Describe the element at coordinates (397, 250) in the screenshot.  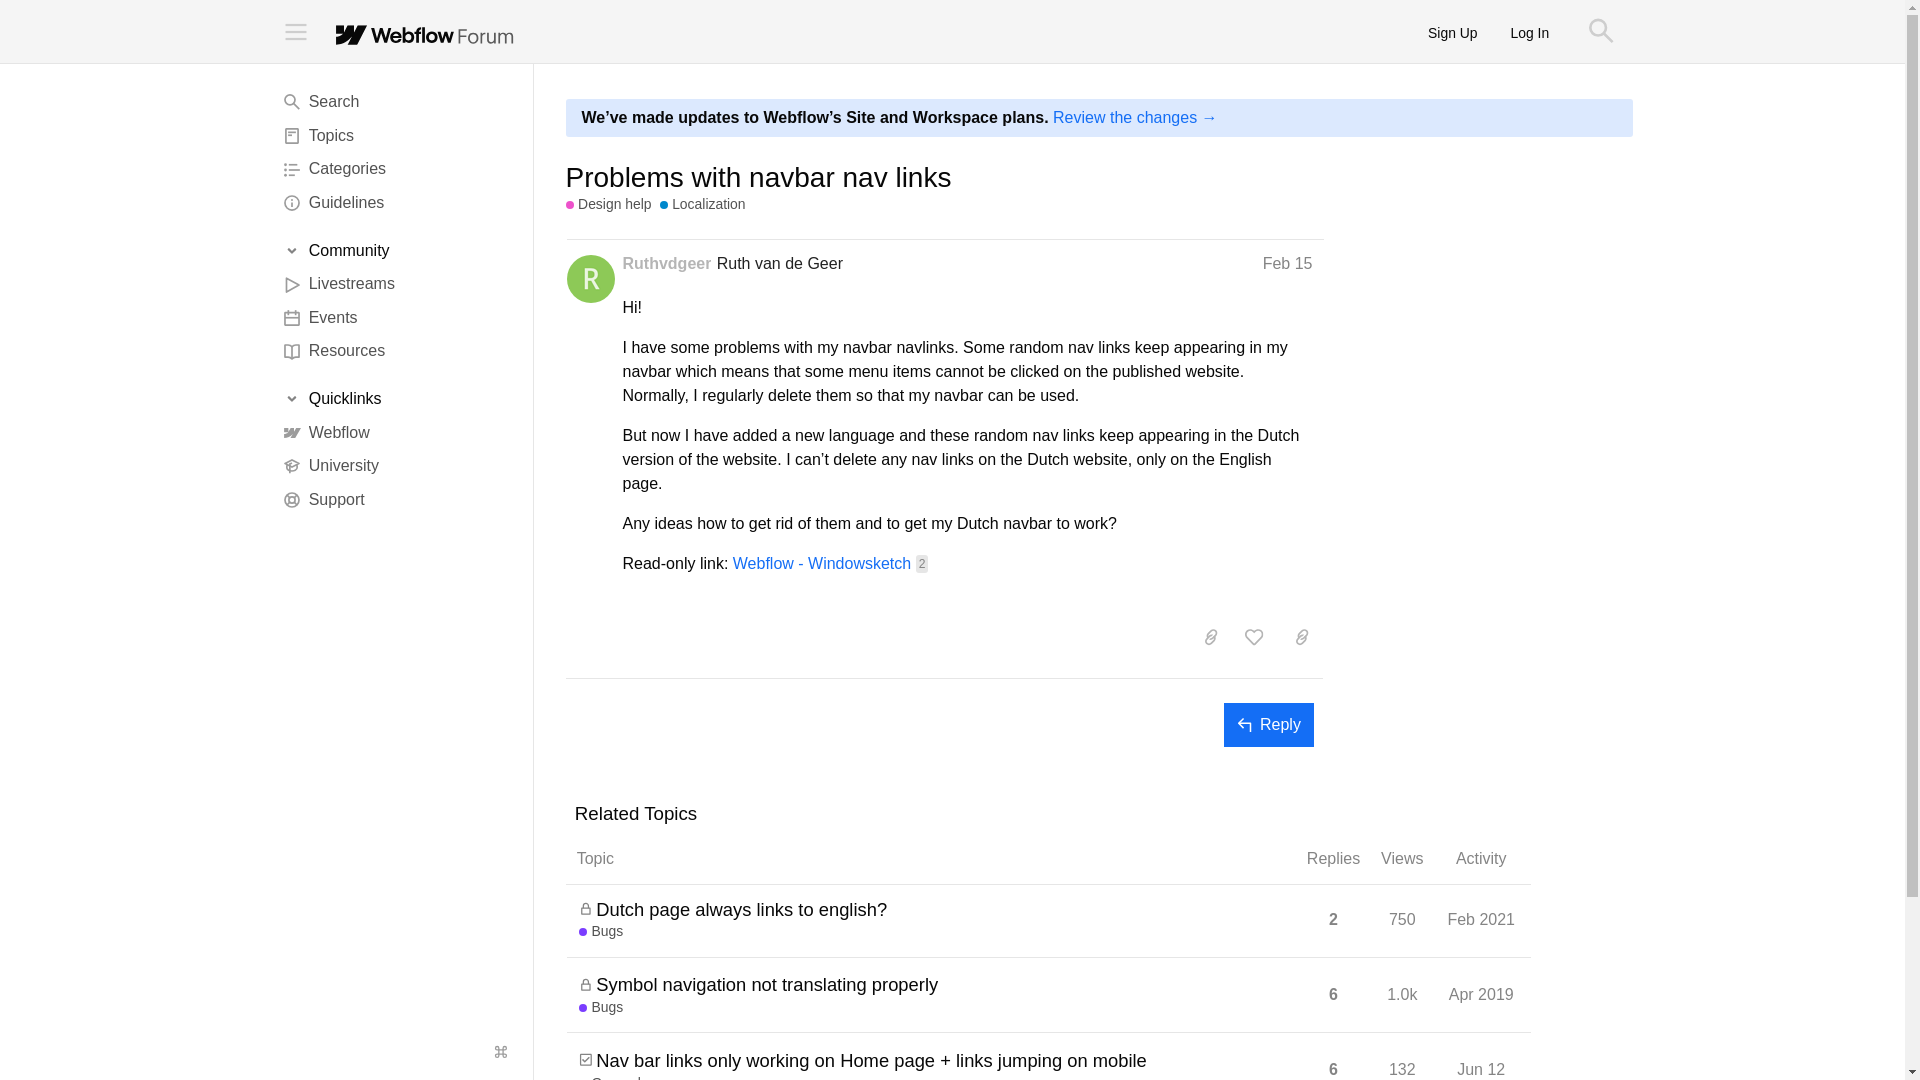
I see `Toggle section` at that location.